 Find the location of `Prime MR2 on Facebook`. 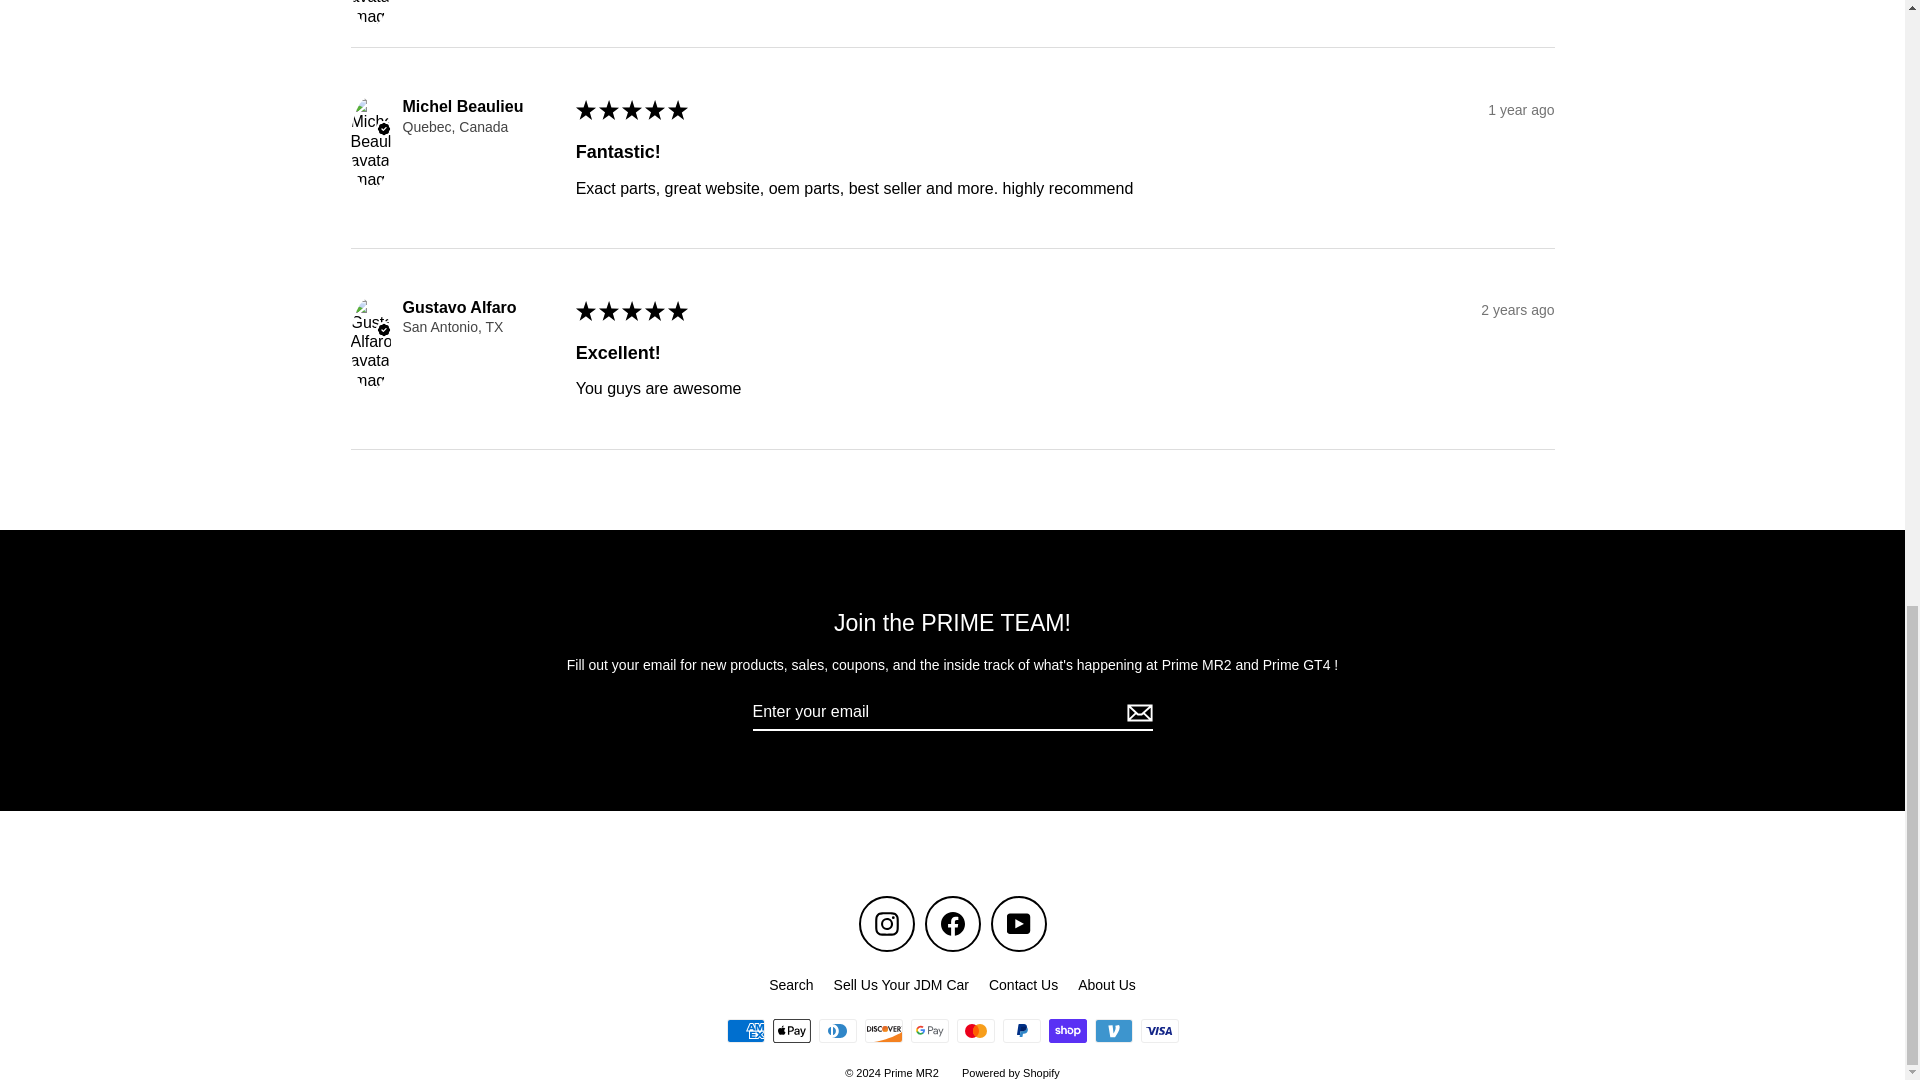

Prime MR2 on Facebook is located at coordinates (951, 924).